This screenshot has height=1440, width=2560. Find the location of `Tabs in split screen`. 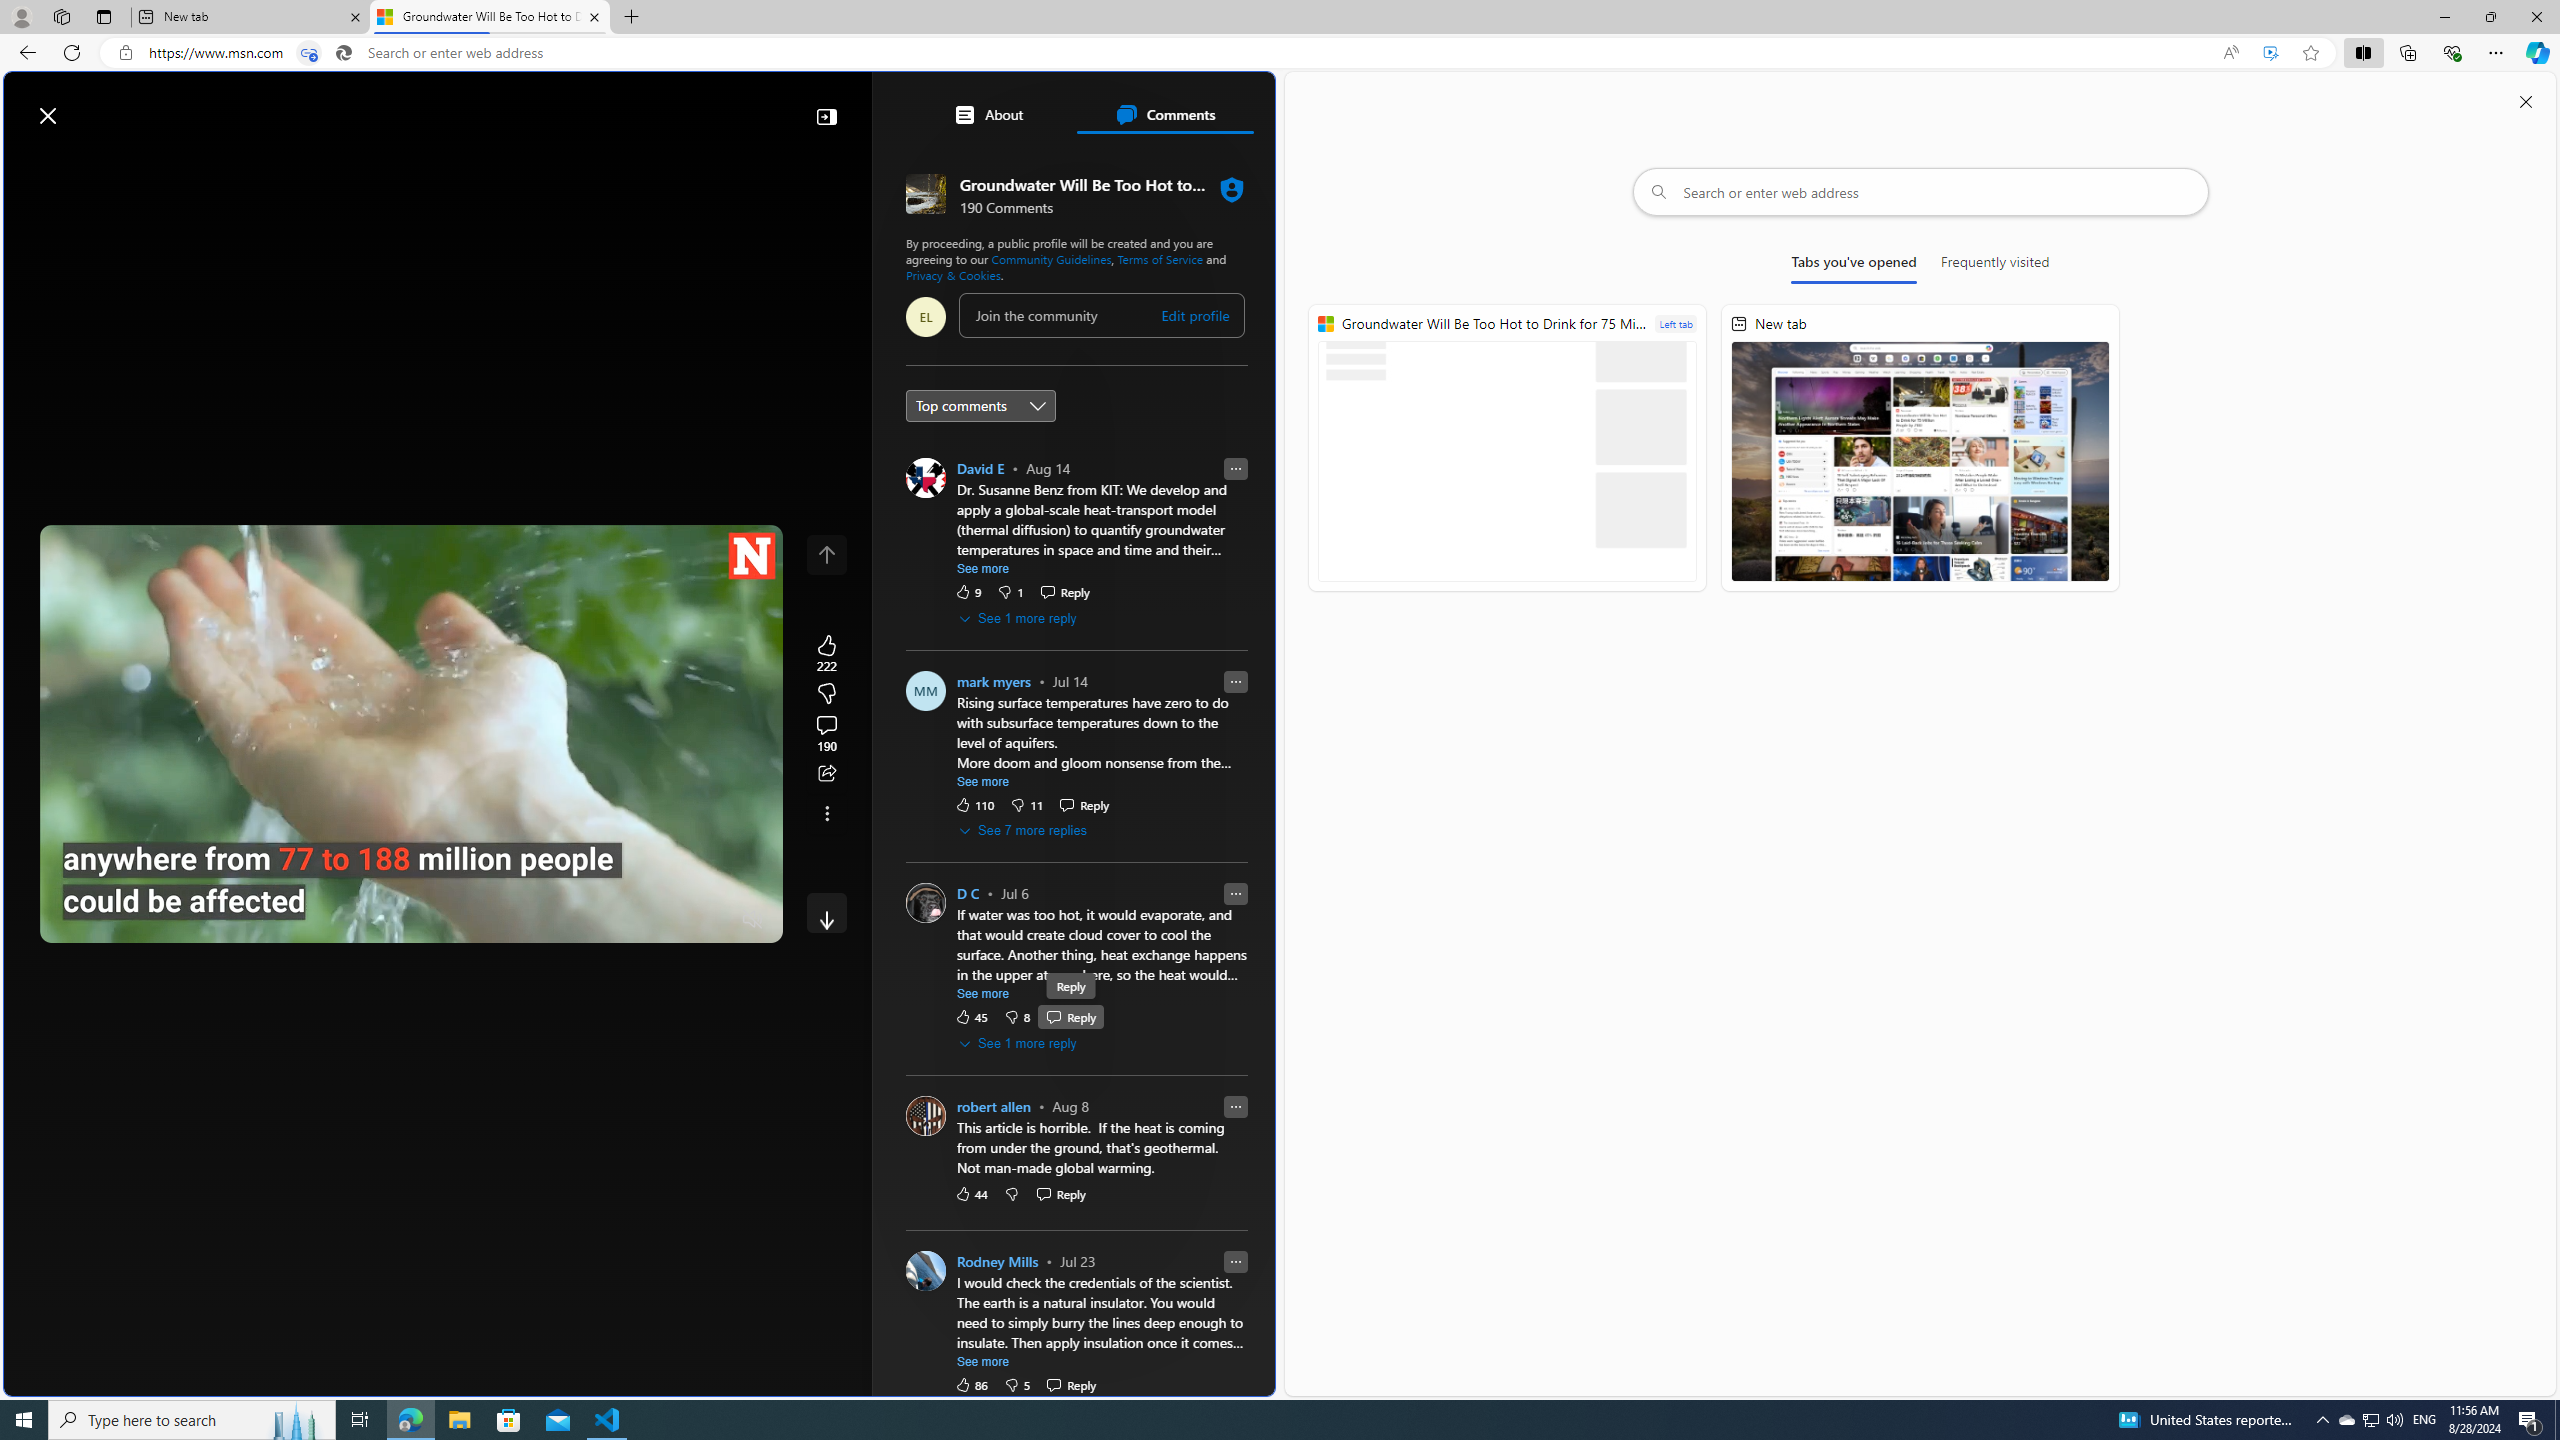

Tabs in split screen is located at coordinates (309, 53).